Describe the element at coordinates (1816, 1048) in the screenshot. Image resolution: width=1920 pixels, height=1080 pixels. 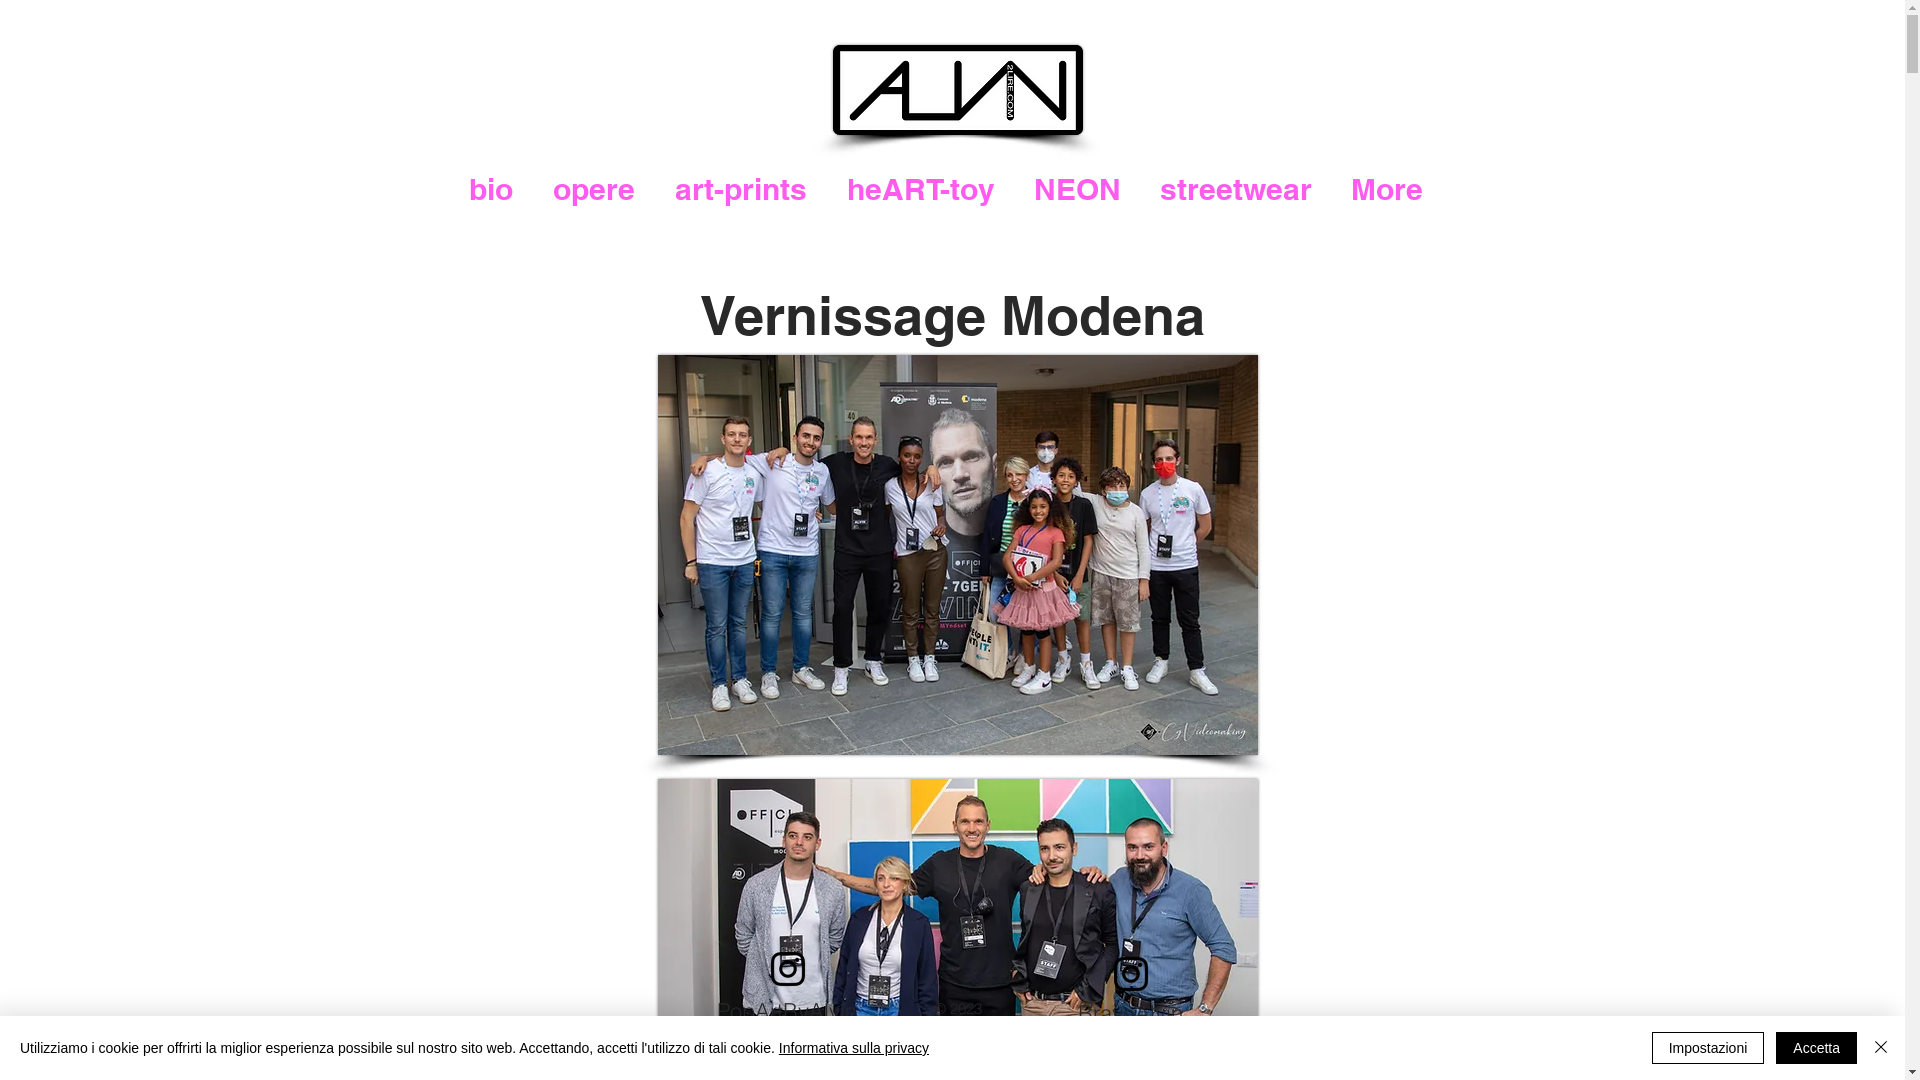
I see `Accetta` at that location.